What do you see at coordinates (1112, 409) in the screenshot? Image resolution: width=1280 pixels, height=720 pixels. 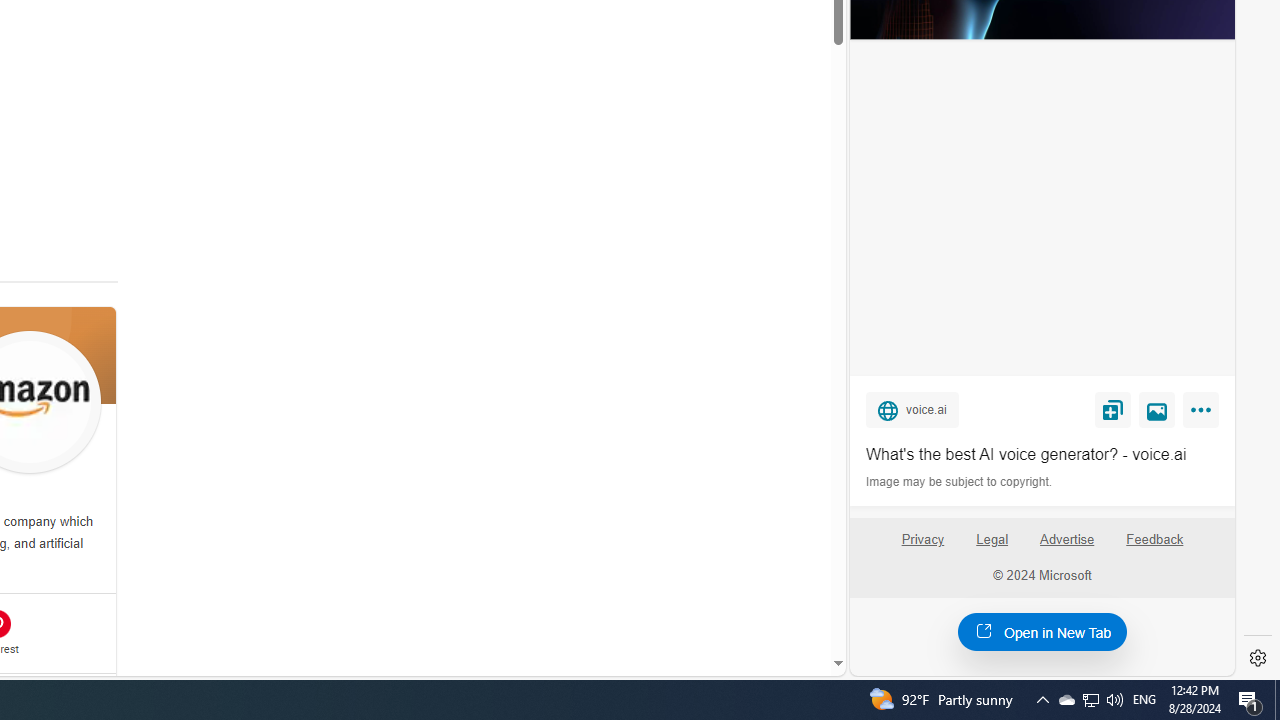 I see `Save` at bounding box center [1112, 409].